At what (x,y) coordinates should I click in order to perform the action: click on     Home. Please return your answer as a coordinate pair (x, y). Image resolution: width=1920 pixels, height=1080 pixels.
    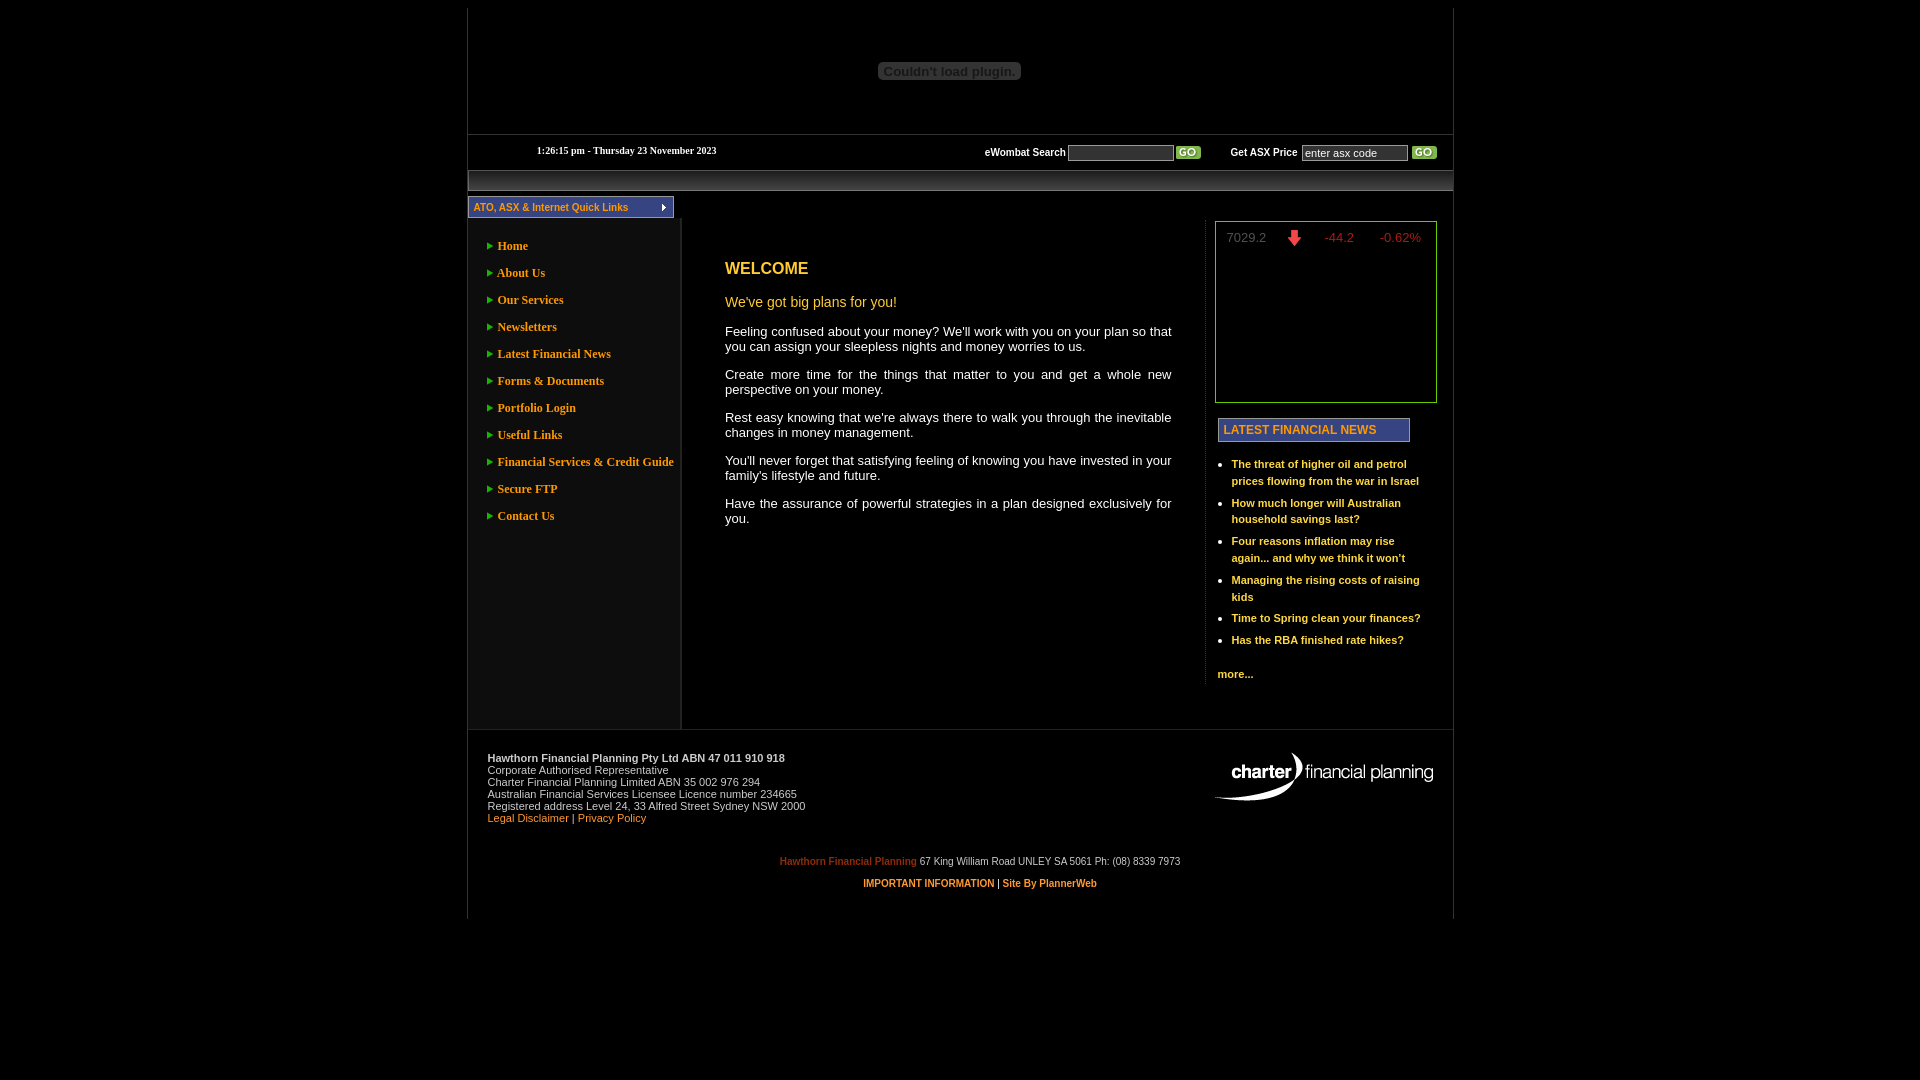
    Looking at the image, I should click on (579, 246).